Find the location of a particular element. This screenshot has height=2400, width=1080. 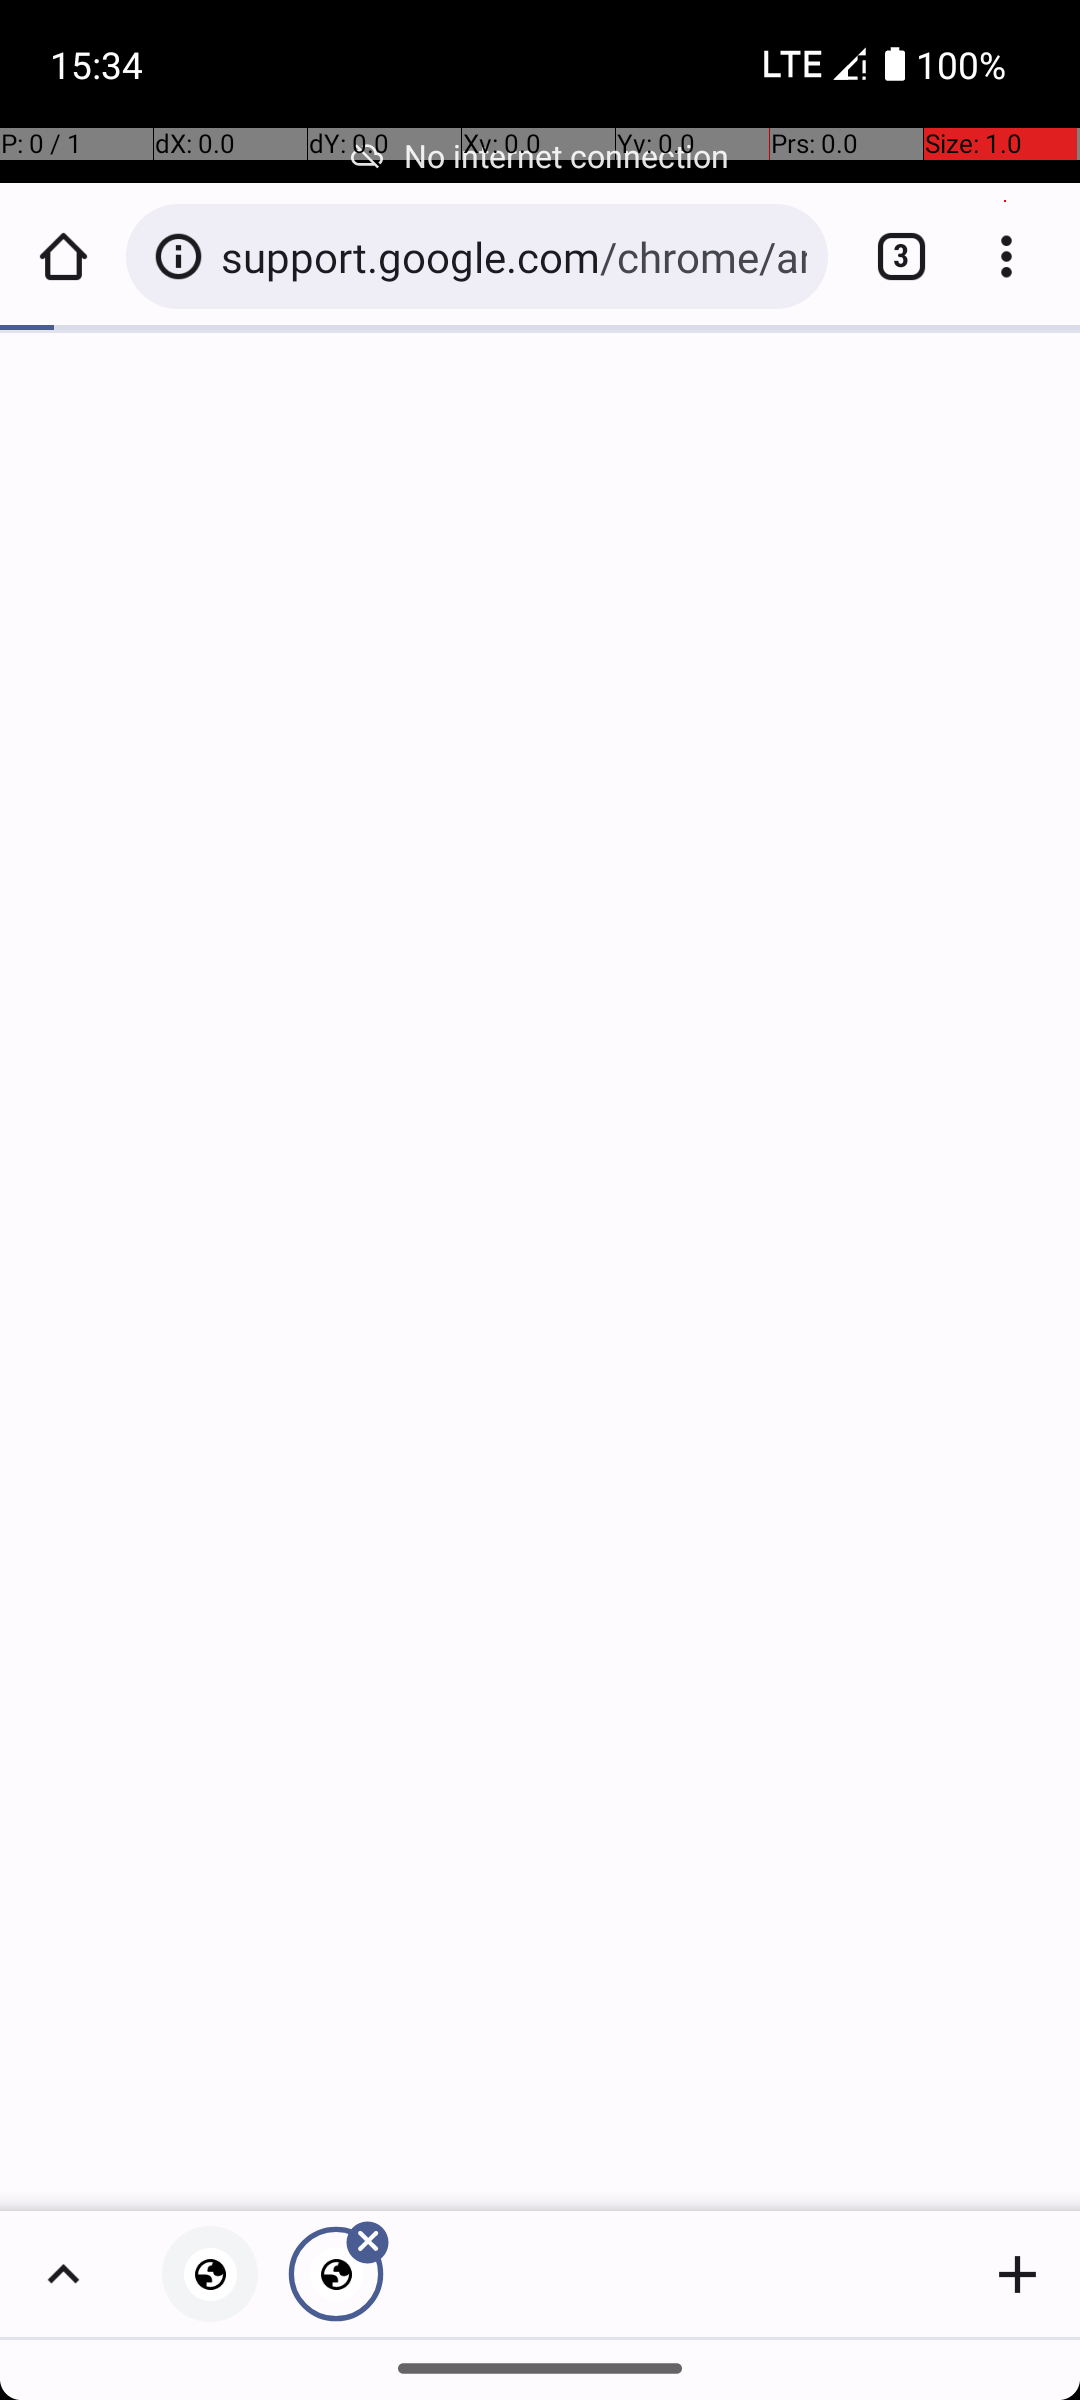

Show group's tabs in fullscreen grid is located at coordinates (63, 2274).